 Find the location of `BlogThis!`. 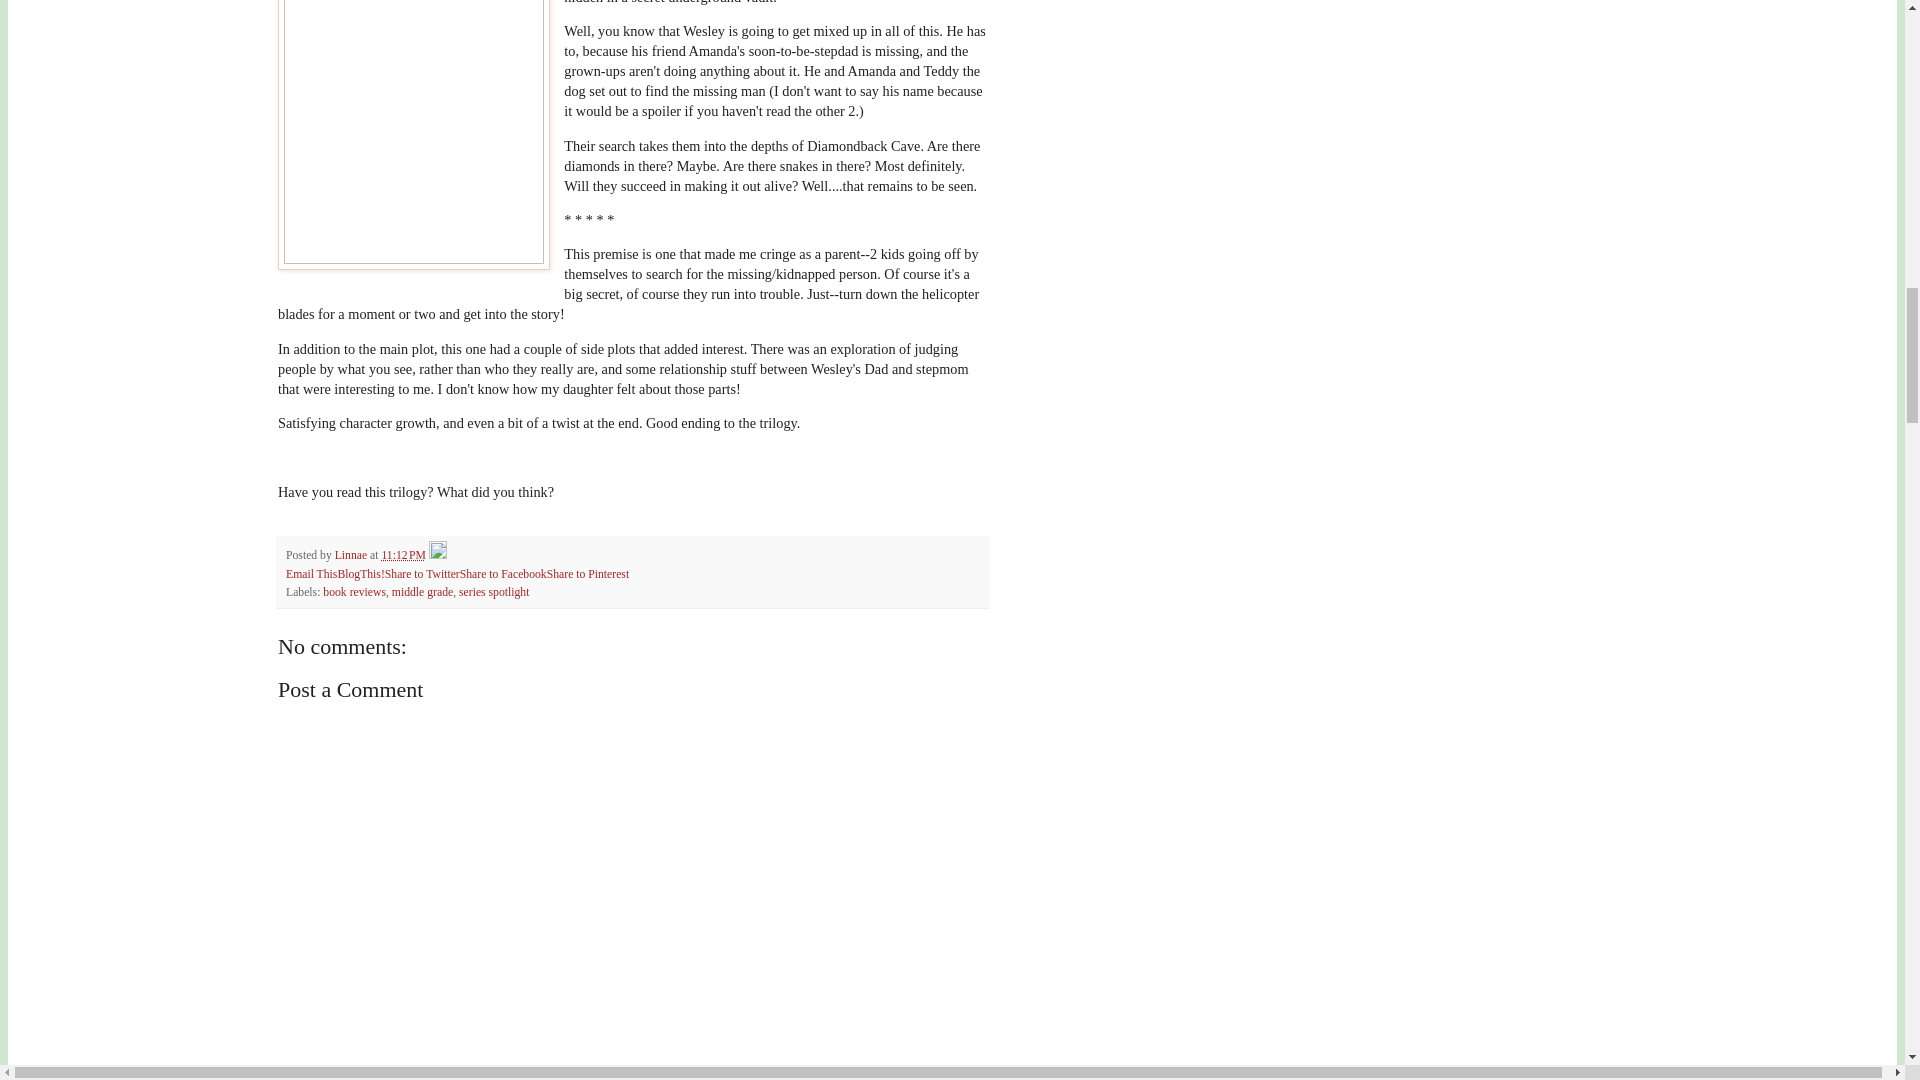

BlogThis! is located at coordinates (360, 574).